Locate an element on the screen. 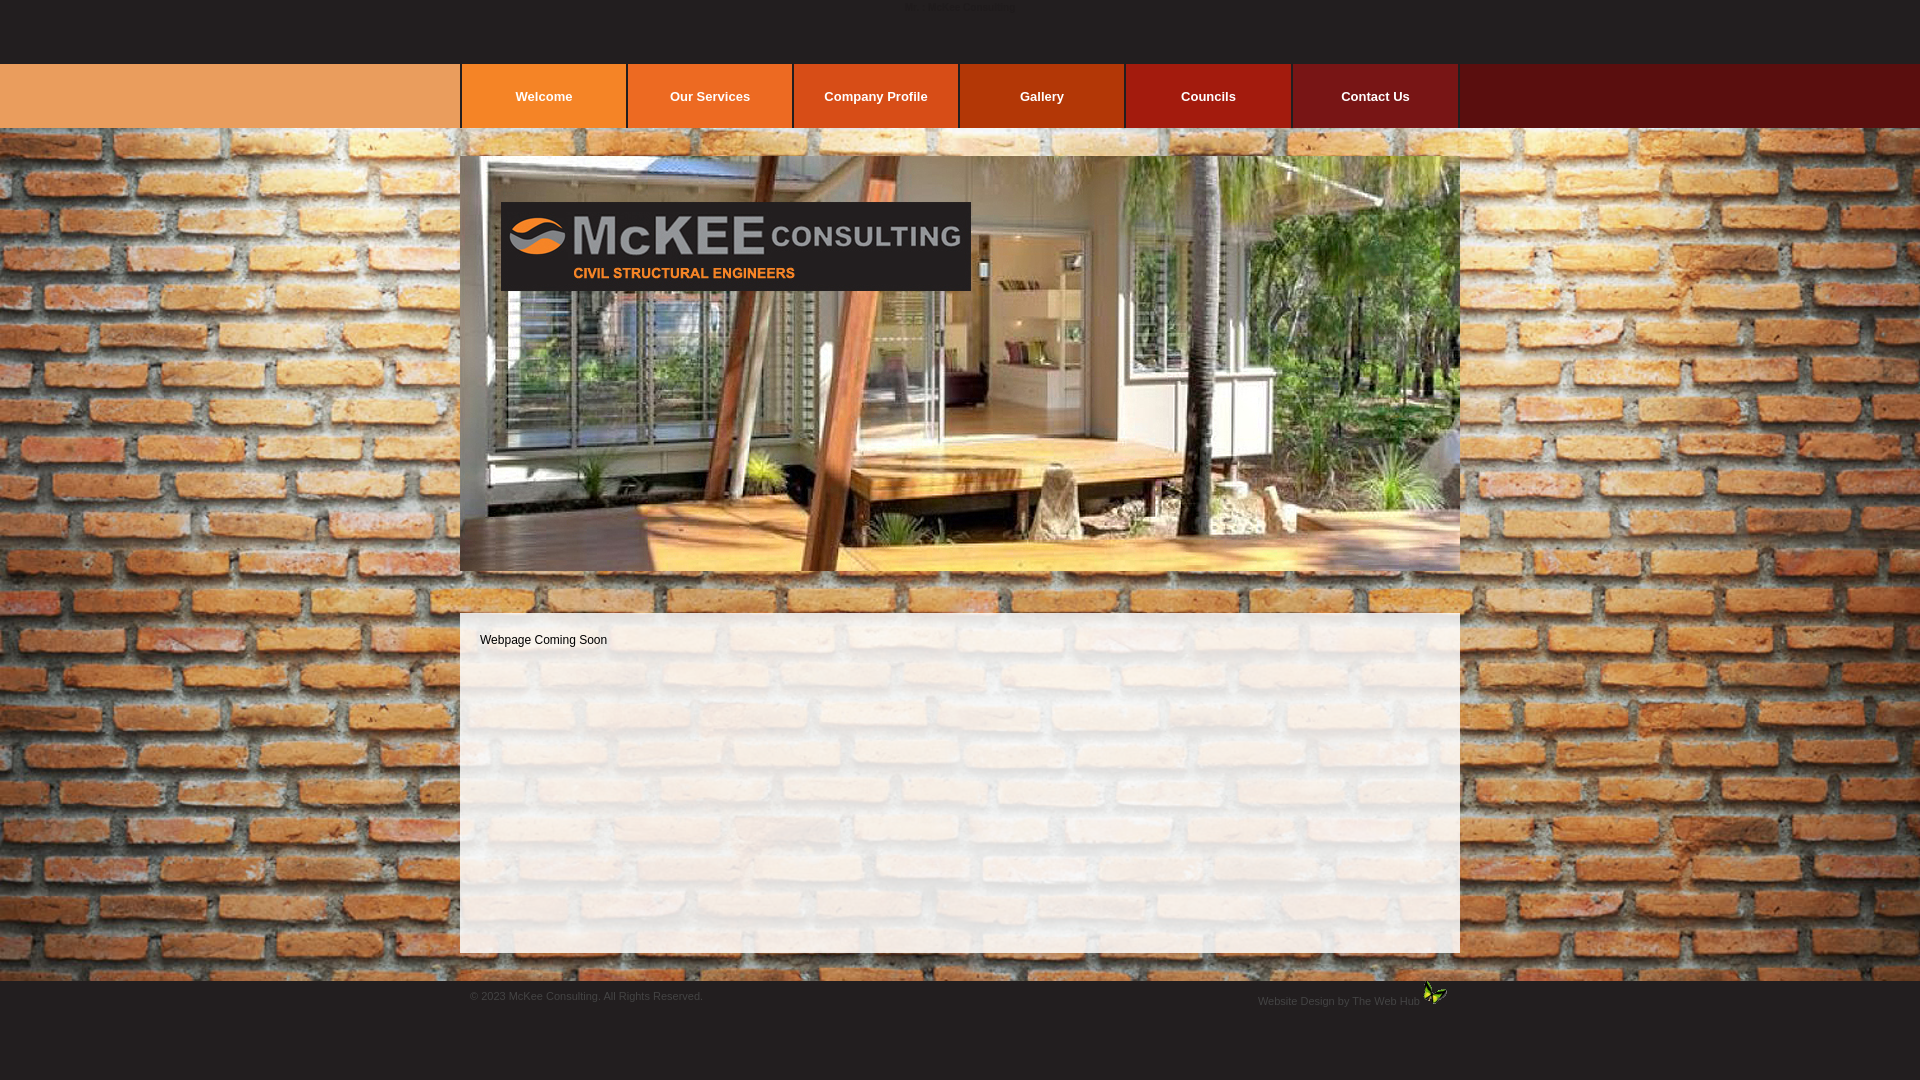  Company Profile is located at coordinates (876, 96).